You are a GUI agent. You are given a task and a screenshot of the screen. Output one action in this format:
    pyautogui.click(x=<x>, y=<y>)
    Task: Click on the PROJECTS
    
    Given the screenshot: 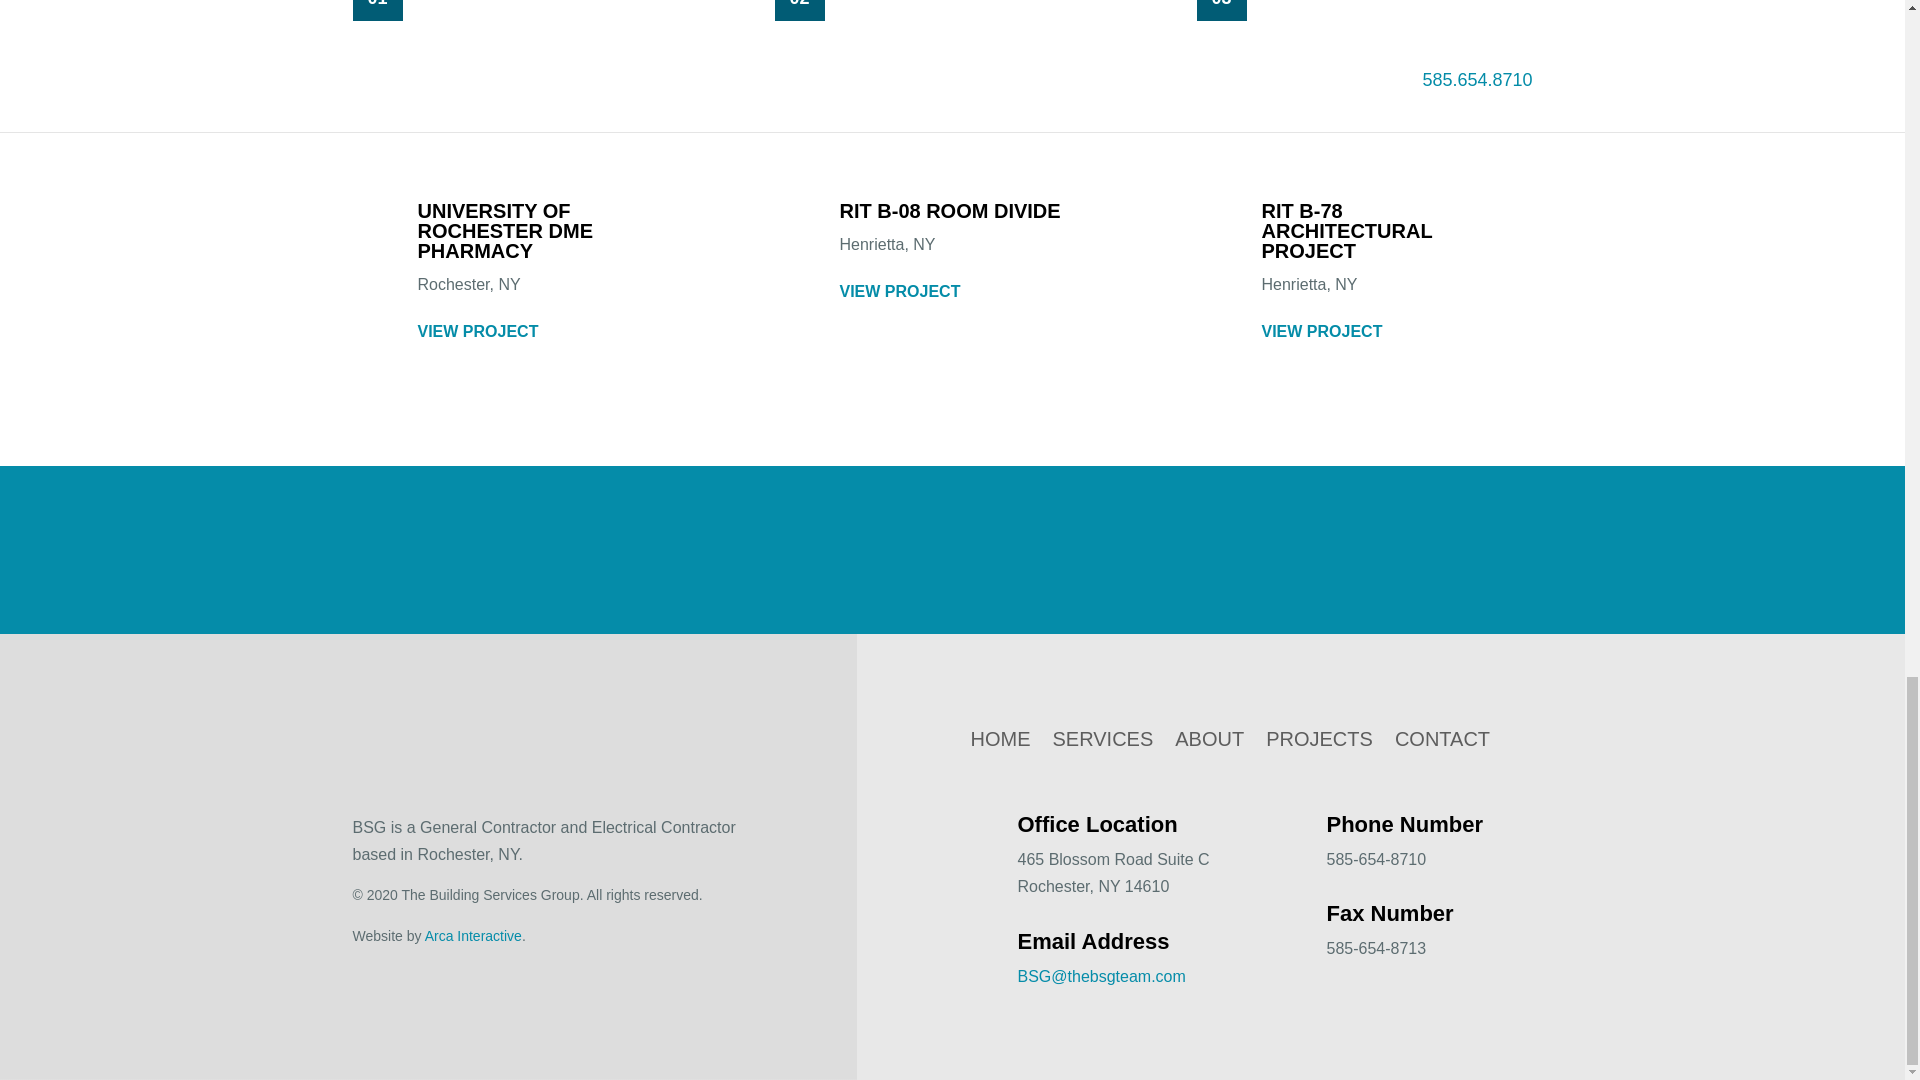 What is the action you would take?
    pyautogui.click(x=1318, y=742)
    